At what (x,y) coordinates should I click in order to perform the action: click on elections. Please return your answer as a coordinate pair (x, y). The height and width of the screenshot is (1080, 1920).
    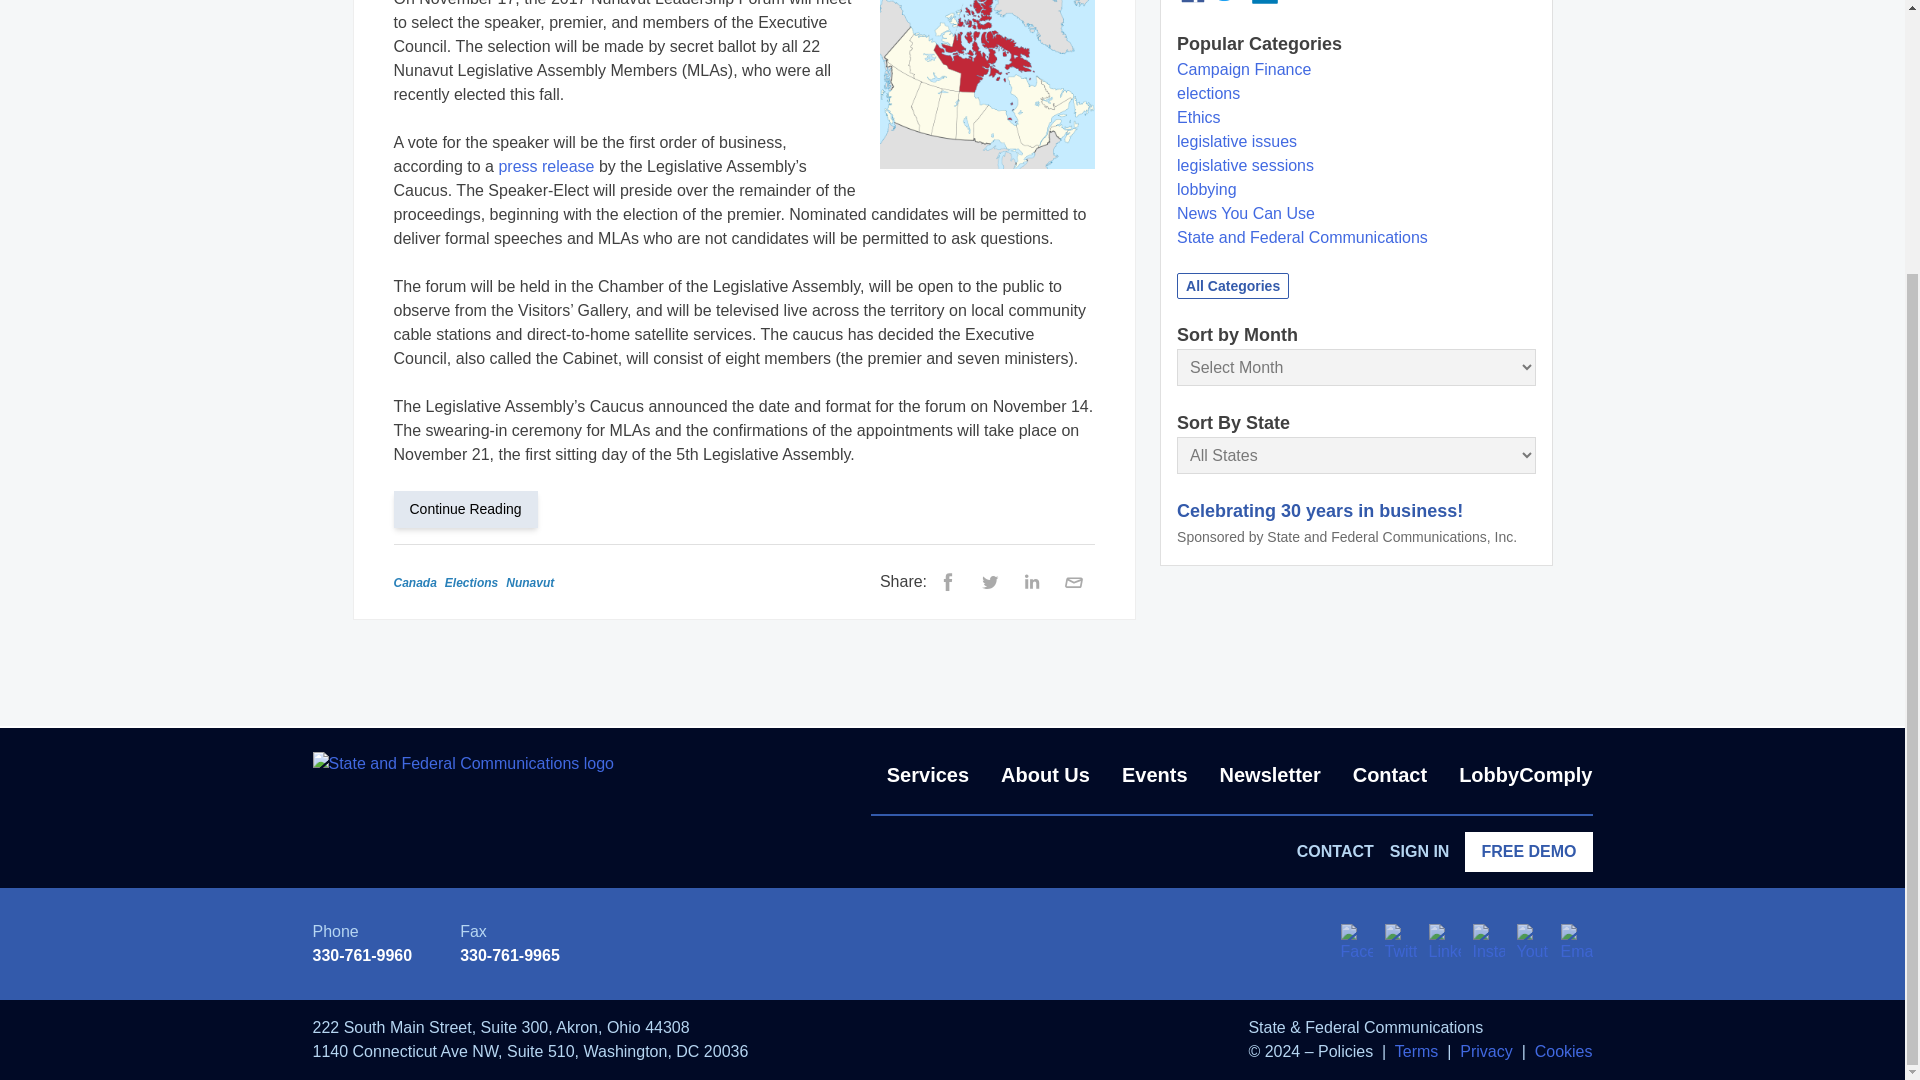
    Looking at the image, I should click on (1208, 93).